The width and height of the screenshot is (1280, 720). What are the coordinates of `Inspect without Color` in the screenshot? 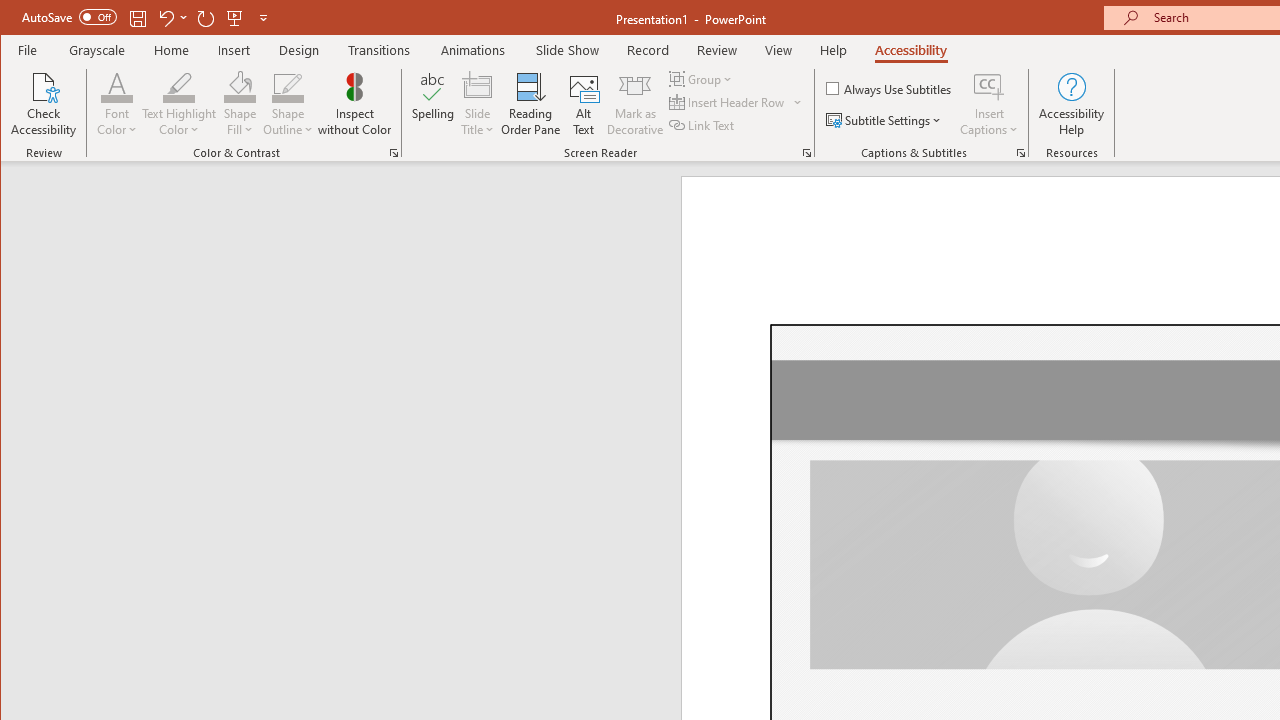 It's located at (355, 104).